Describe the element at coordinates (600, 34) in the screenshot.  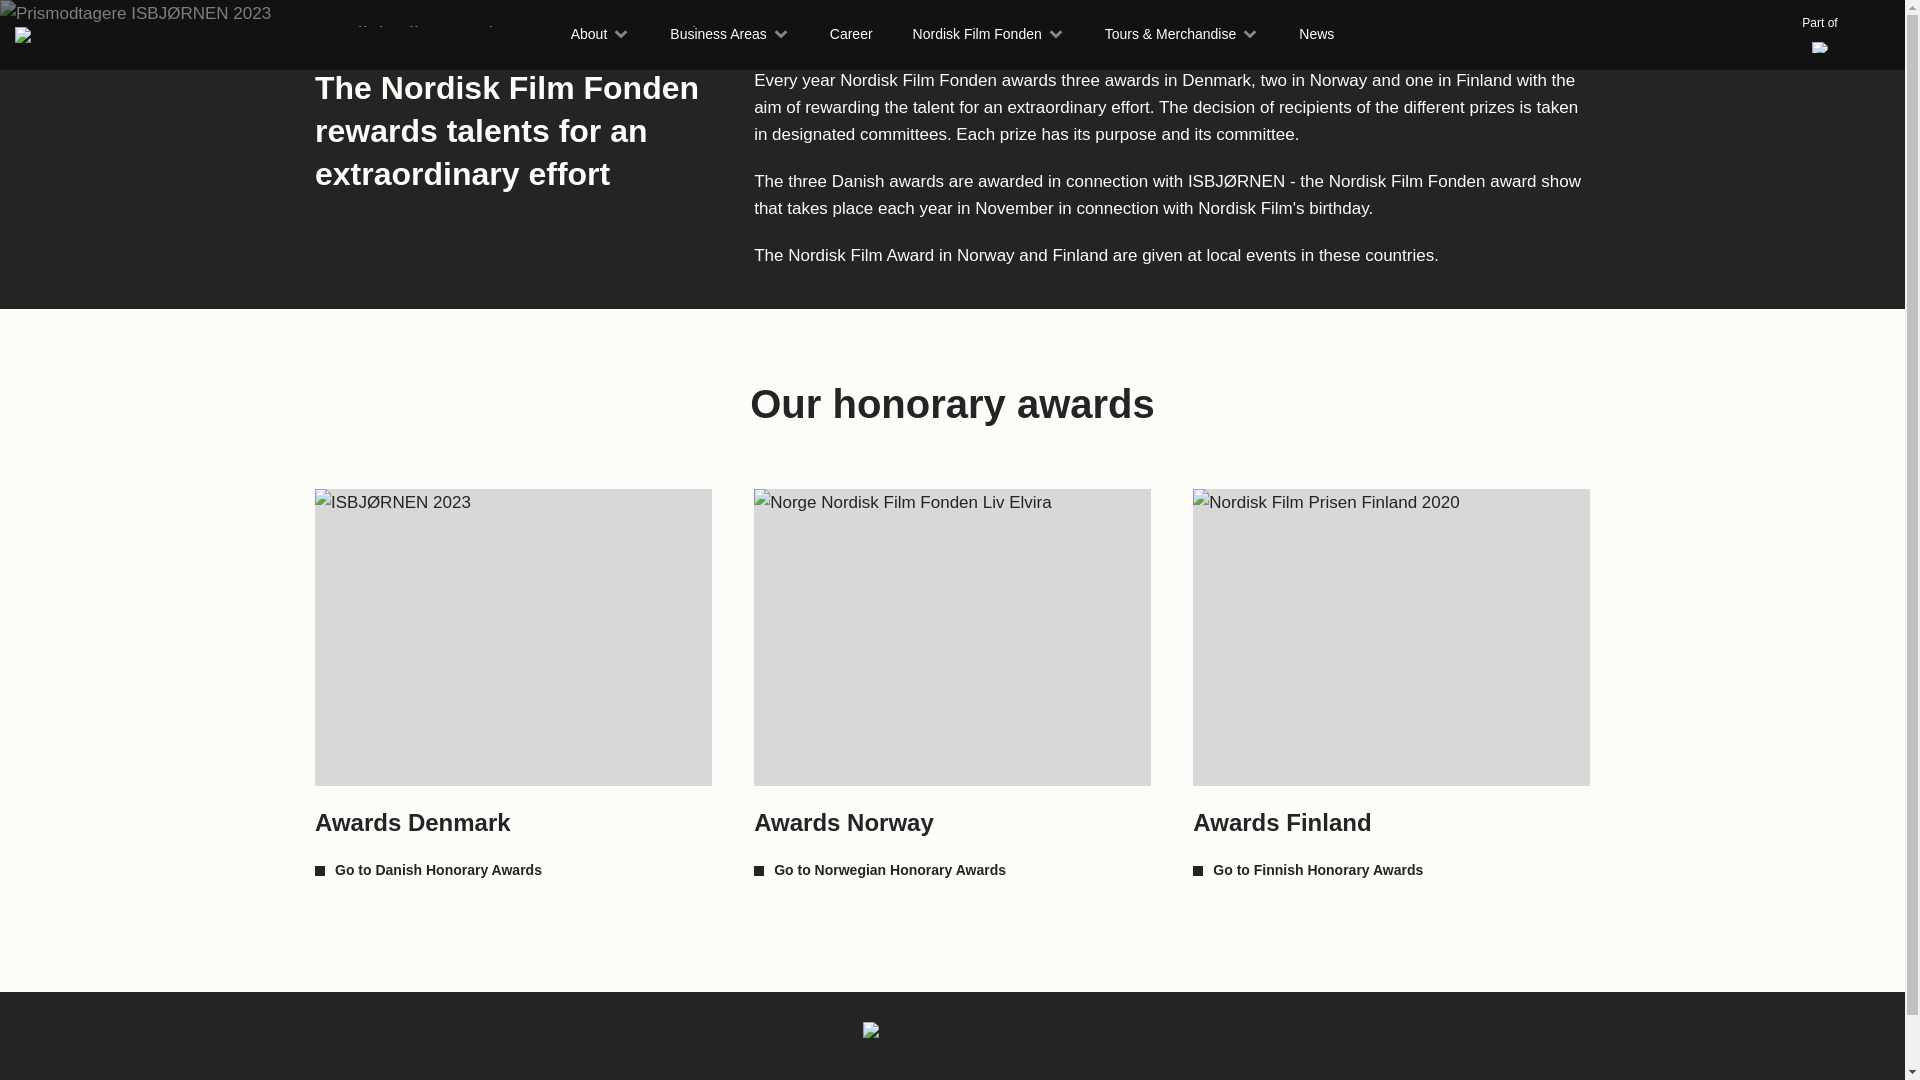
I see `About` at that location.